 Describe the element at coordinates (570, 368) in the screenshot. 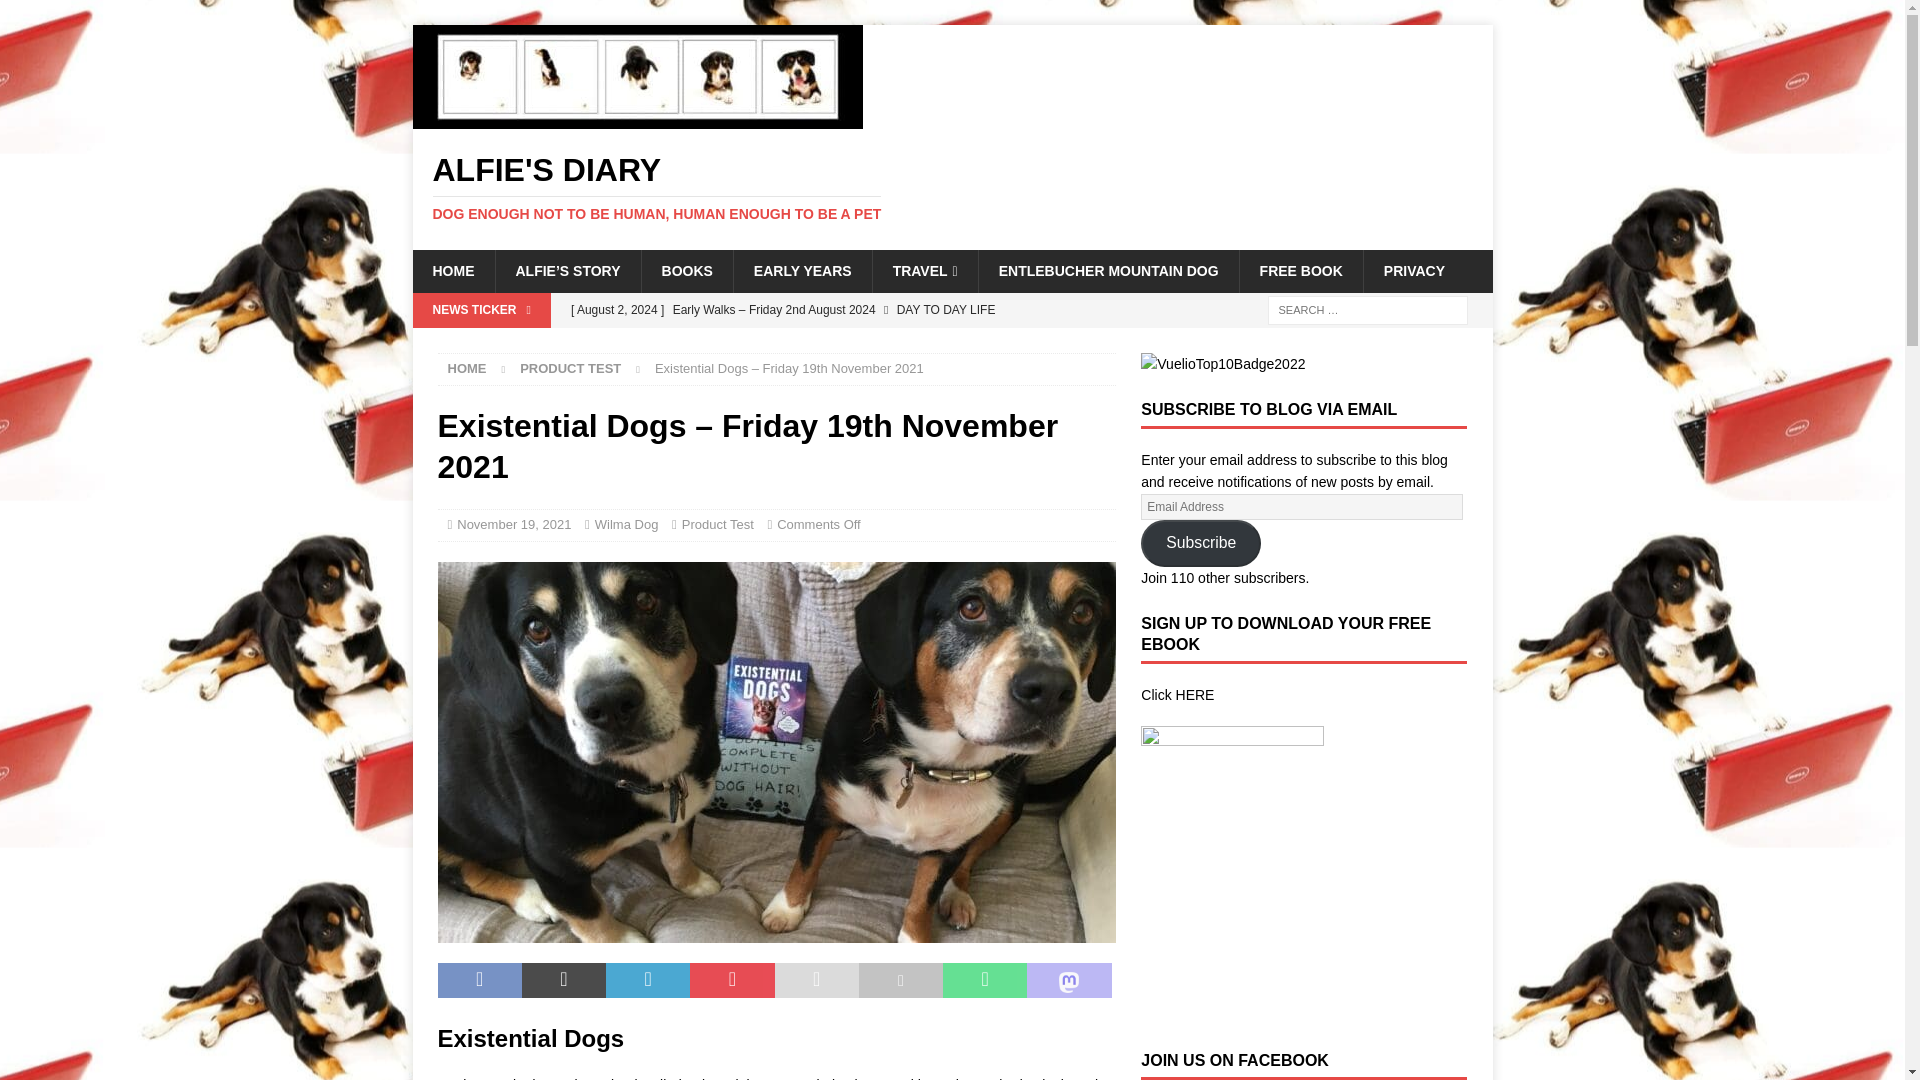

I see `Product Test` at that location.